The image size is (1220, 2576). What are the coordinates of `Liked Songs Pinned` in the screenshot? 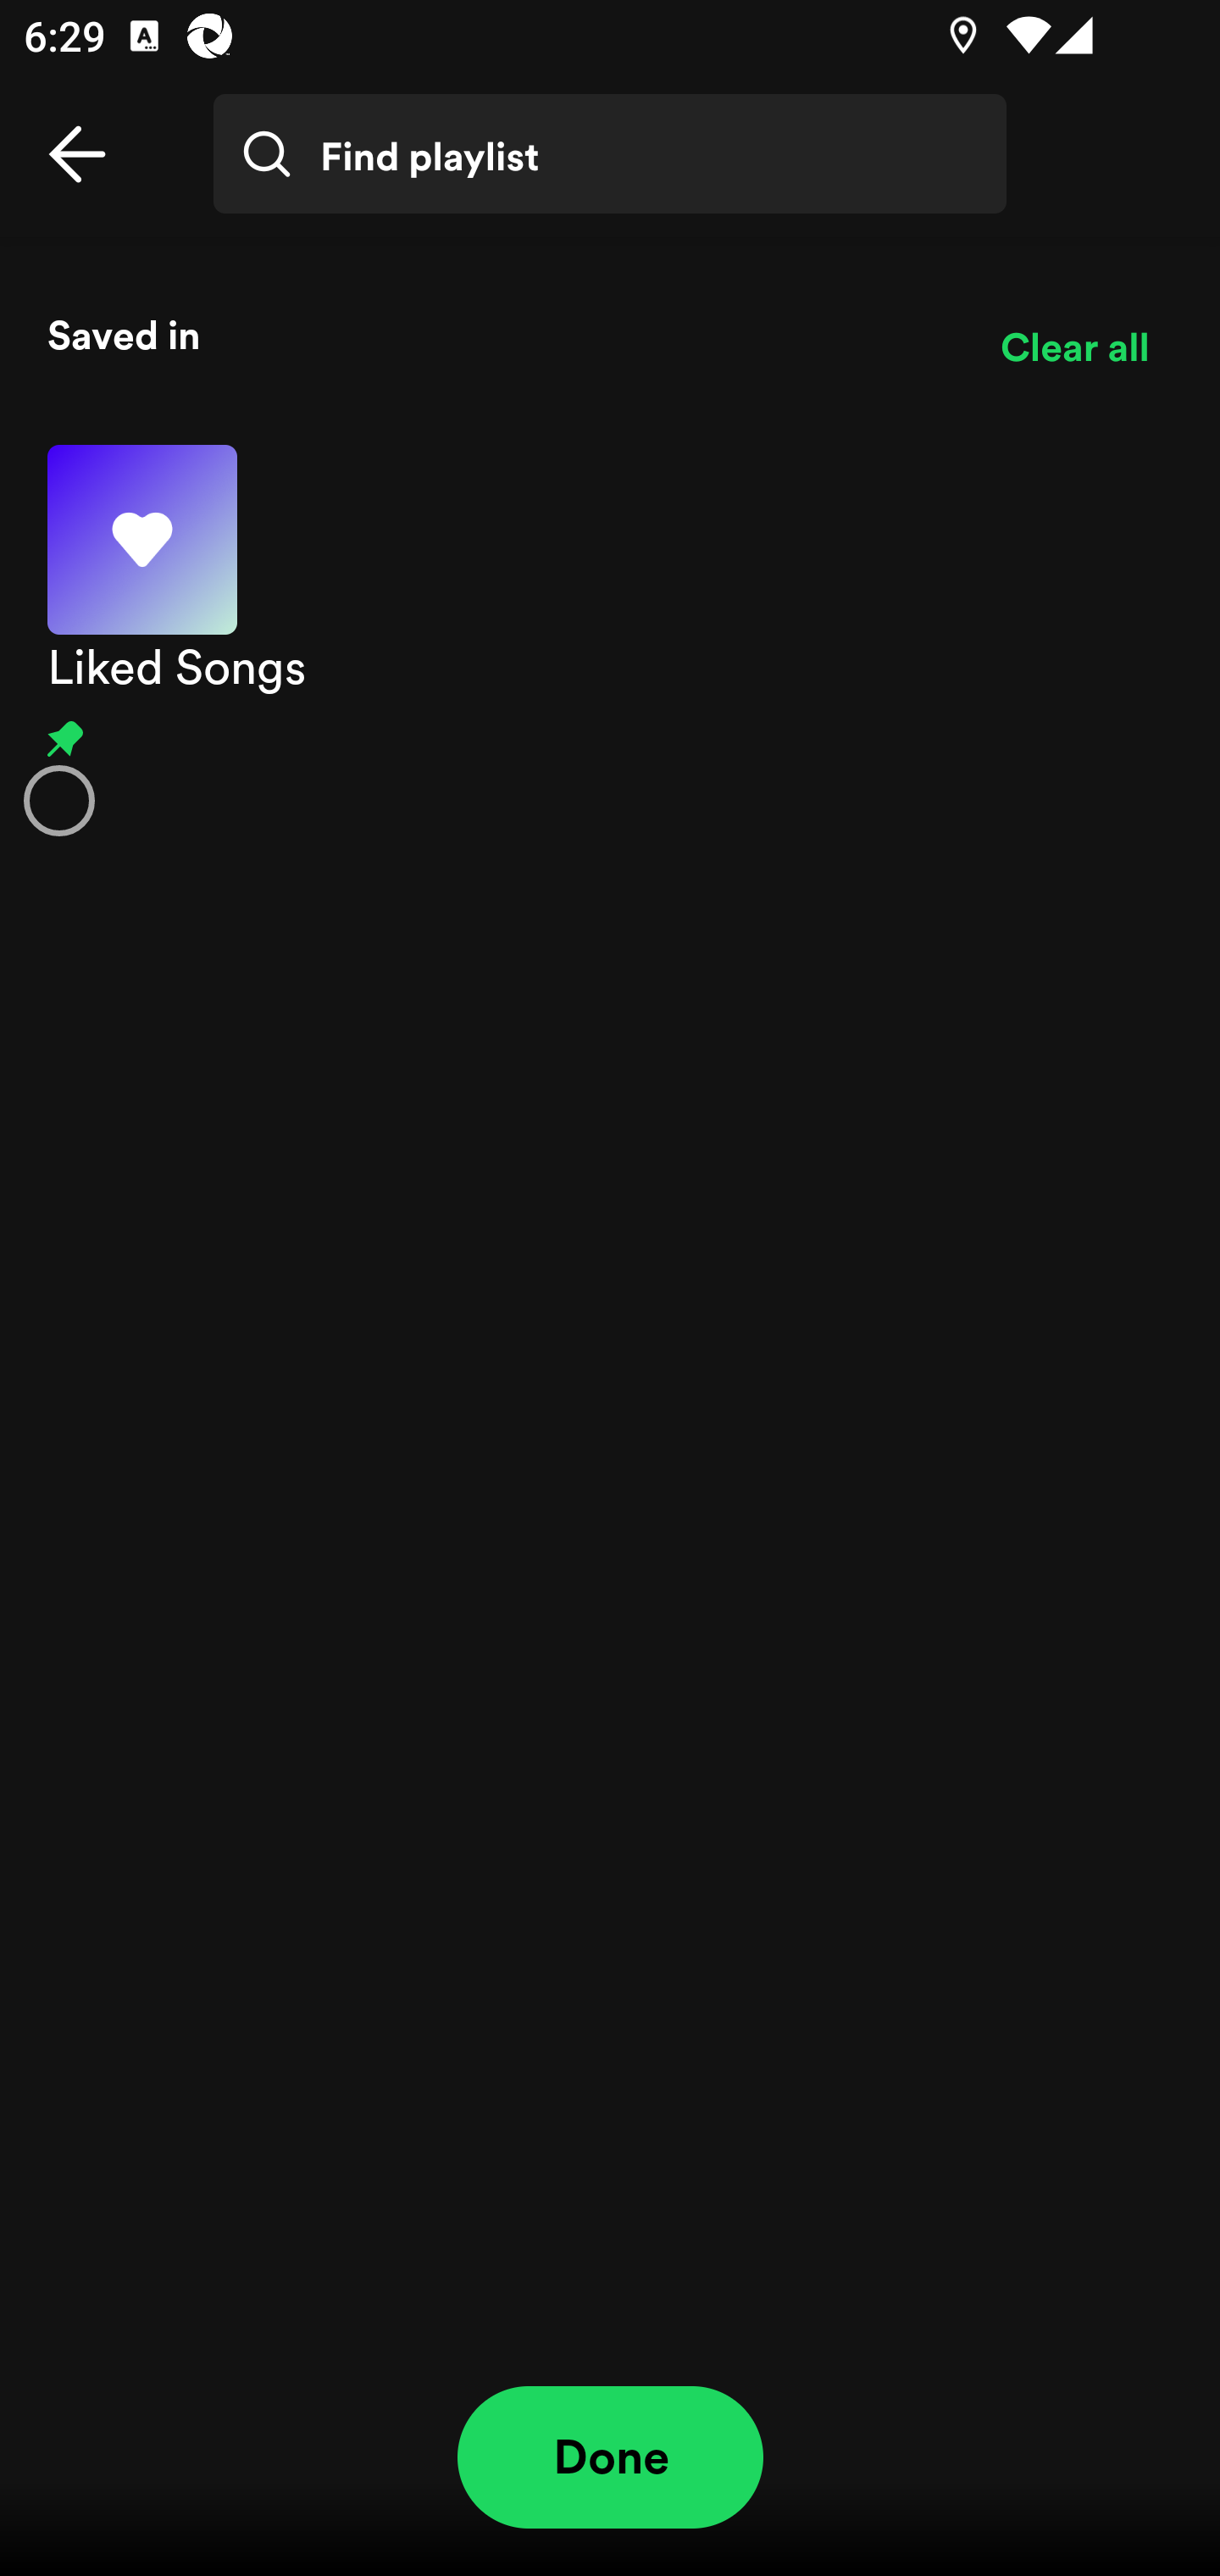 It's located at (610, 640).